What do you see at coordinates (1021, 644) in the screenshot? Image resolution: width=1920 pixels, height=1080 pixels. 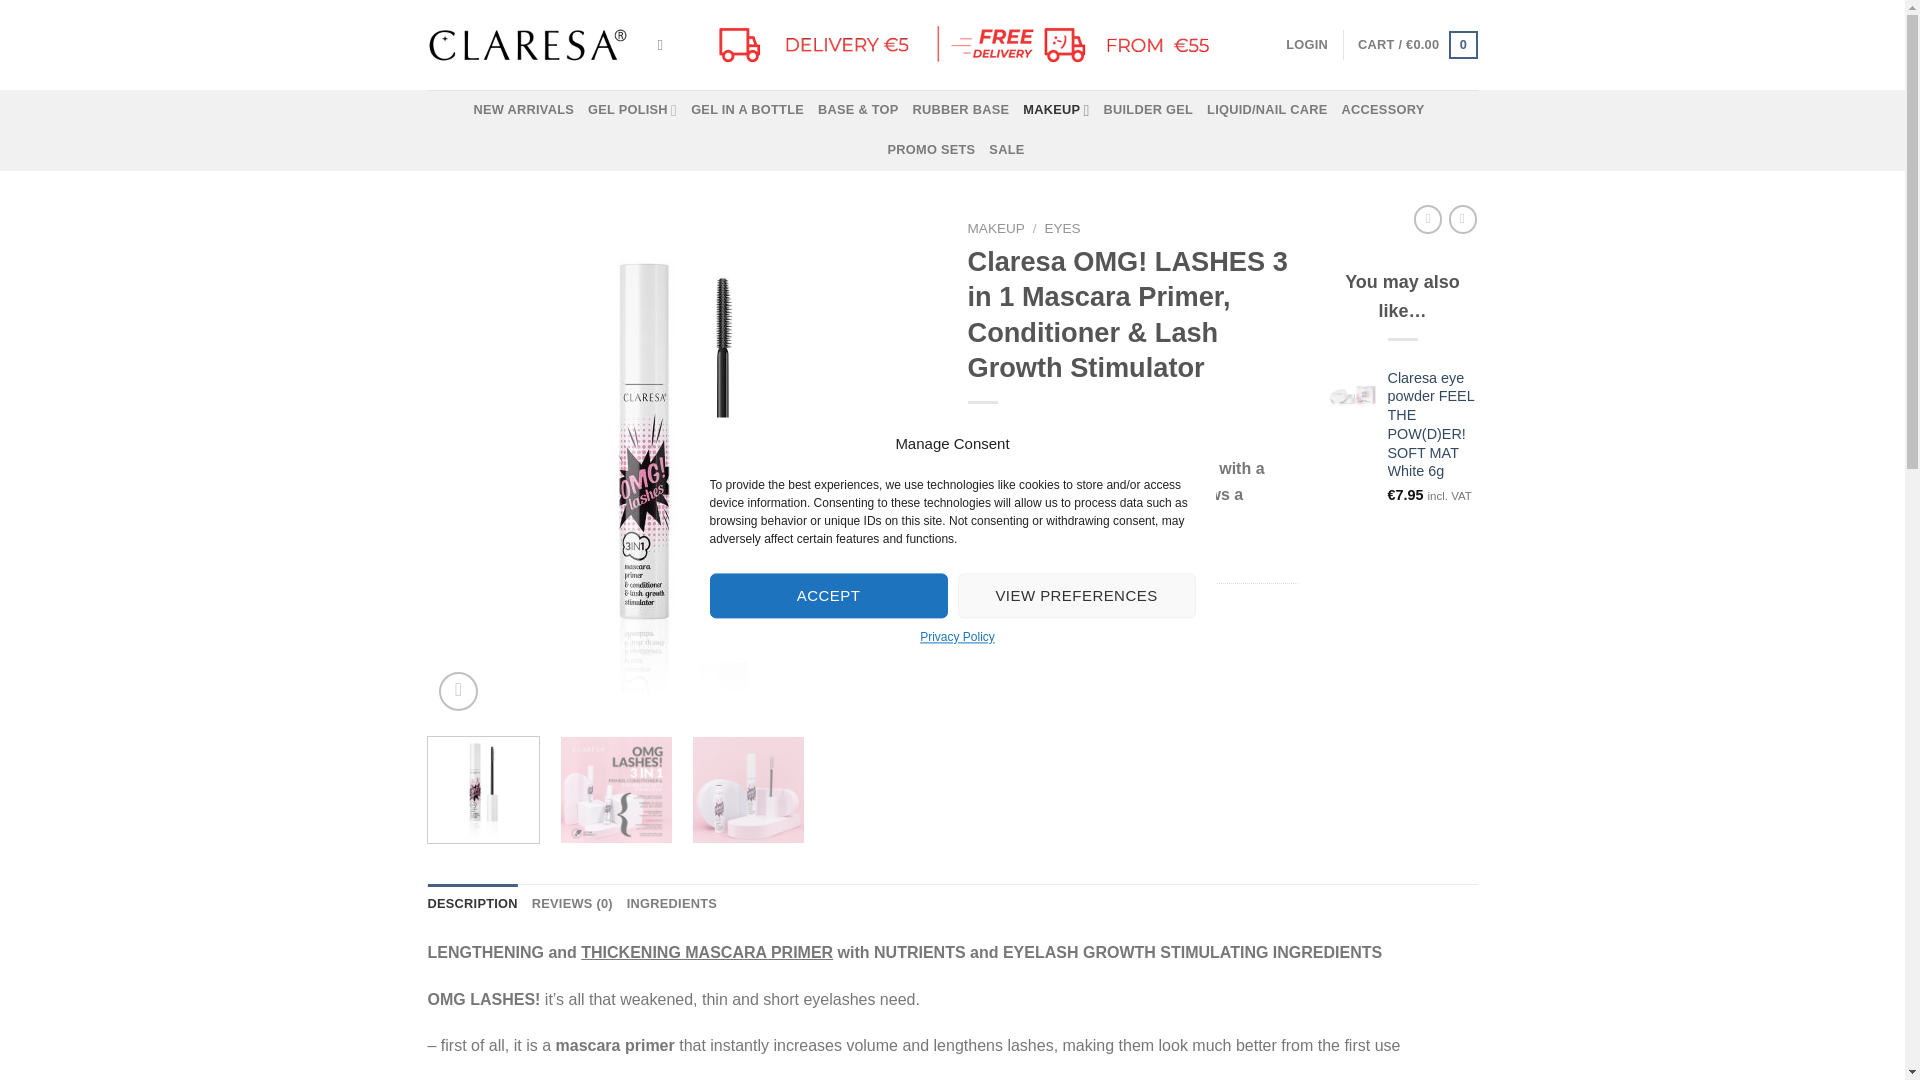 I see `Share on Twitter` at bounding box center [1021, 644].